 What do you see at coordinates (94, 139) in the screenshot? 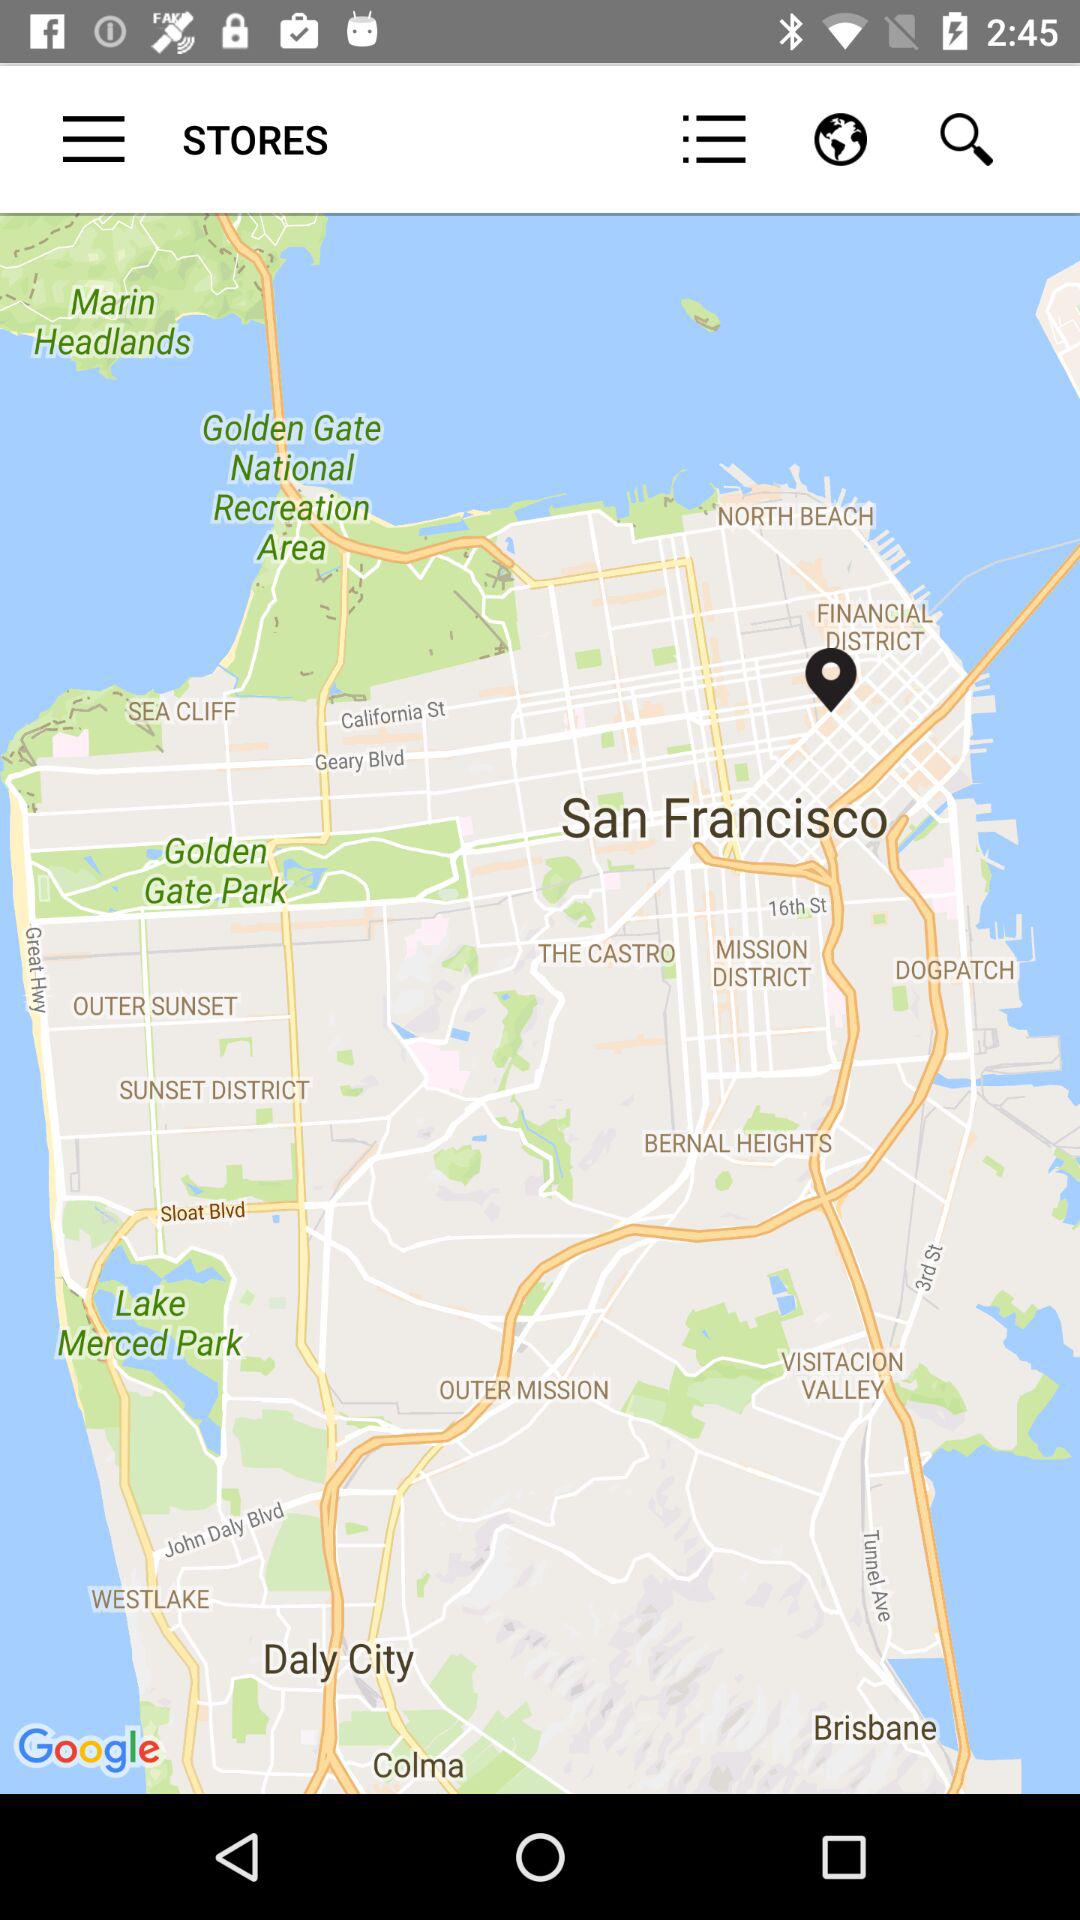
I see `turn on icon next to the stores icon` at bounding box center [94, 139].